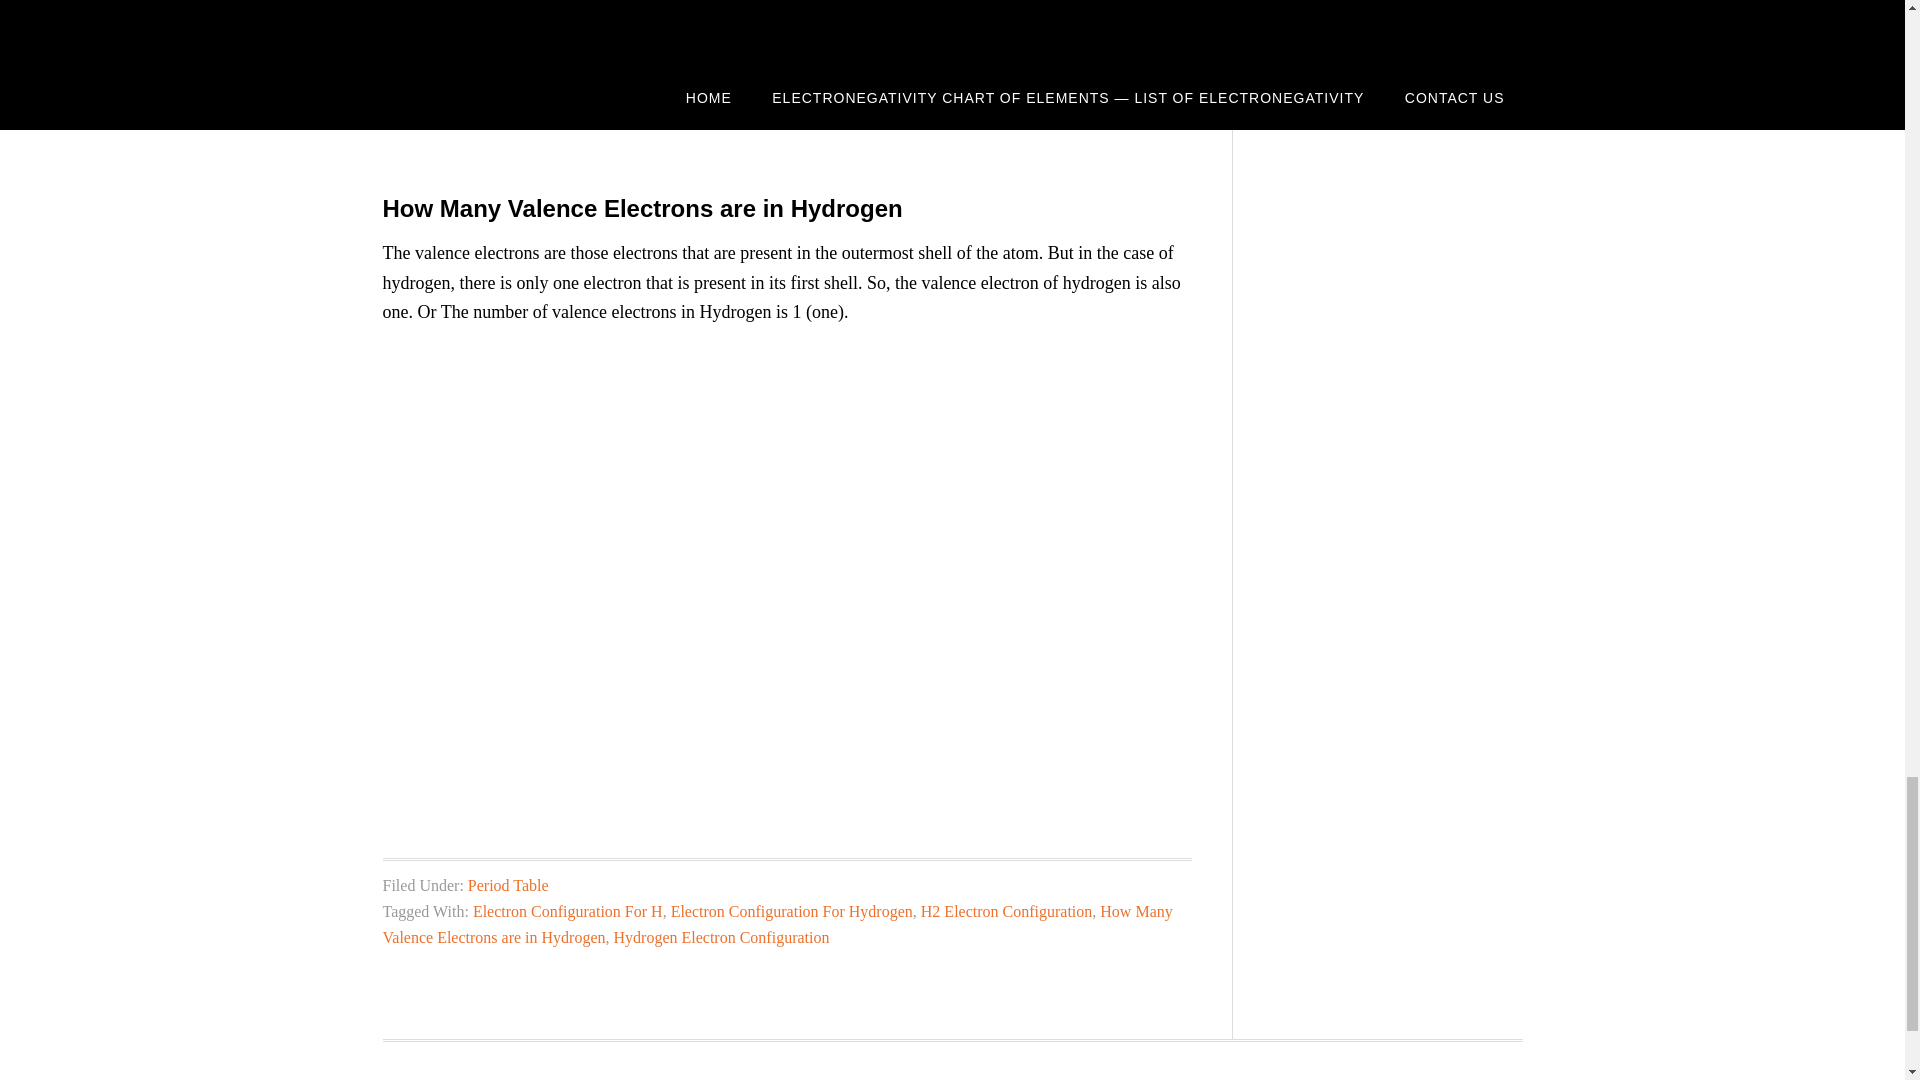 Image resolution: width=1920 pixels, height=1080 pixels. I want to click on Period Table, so click(508, 885).